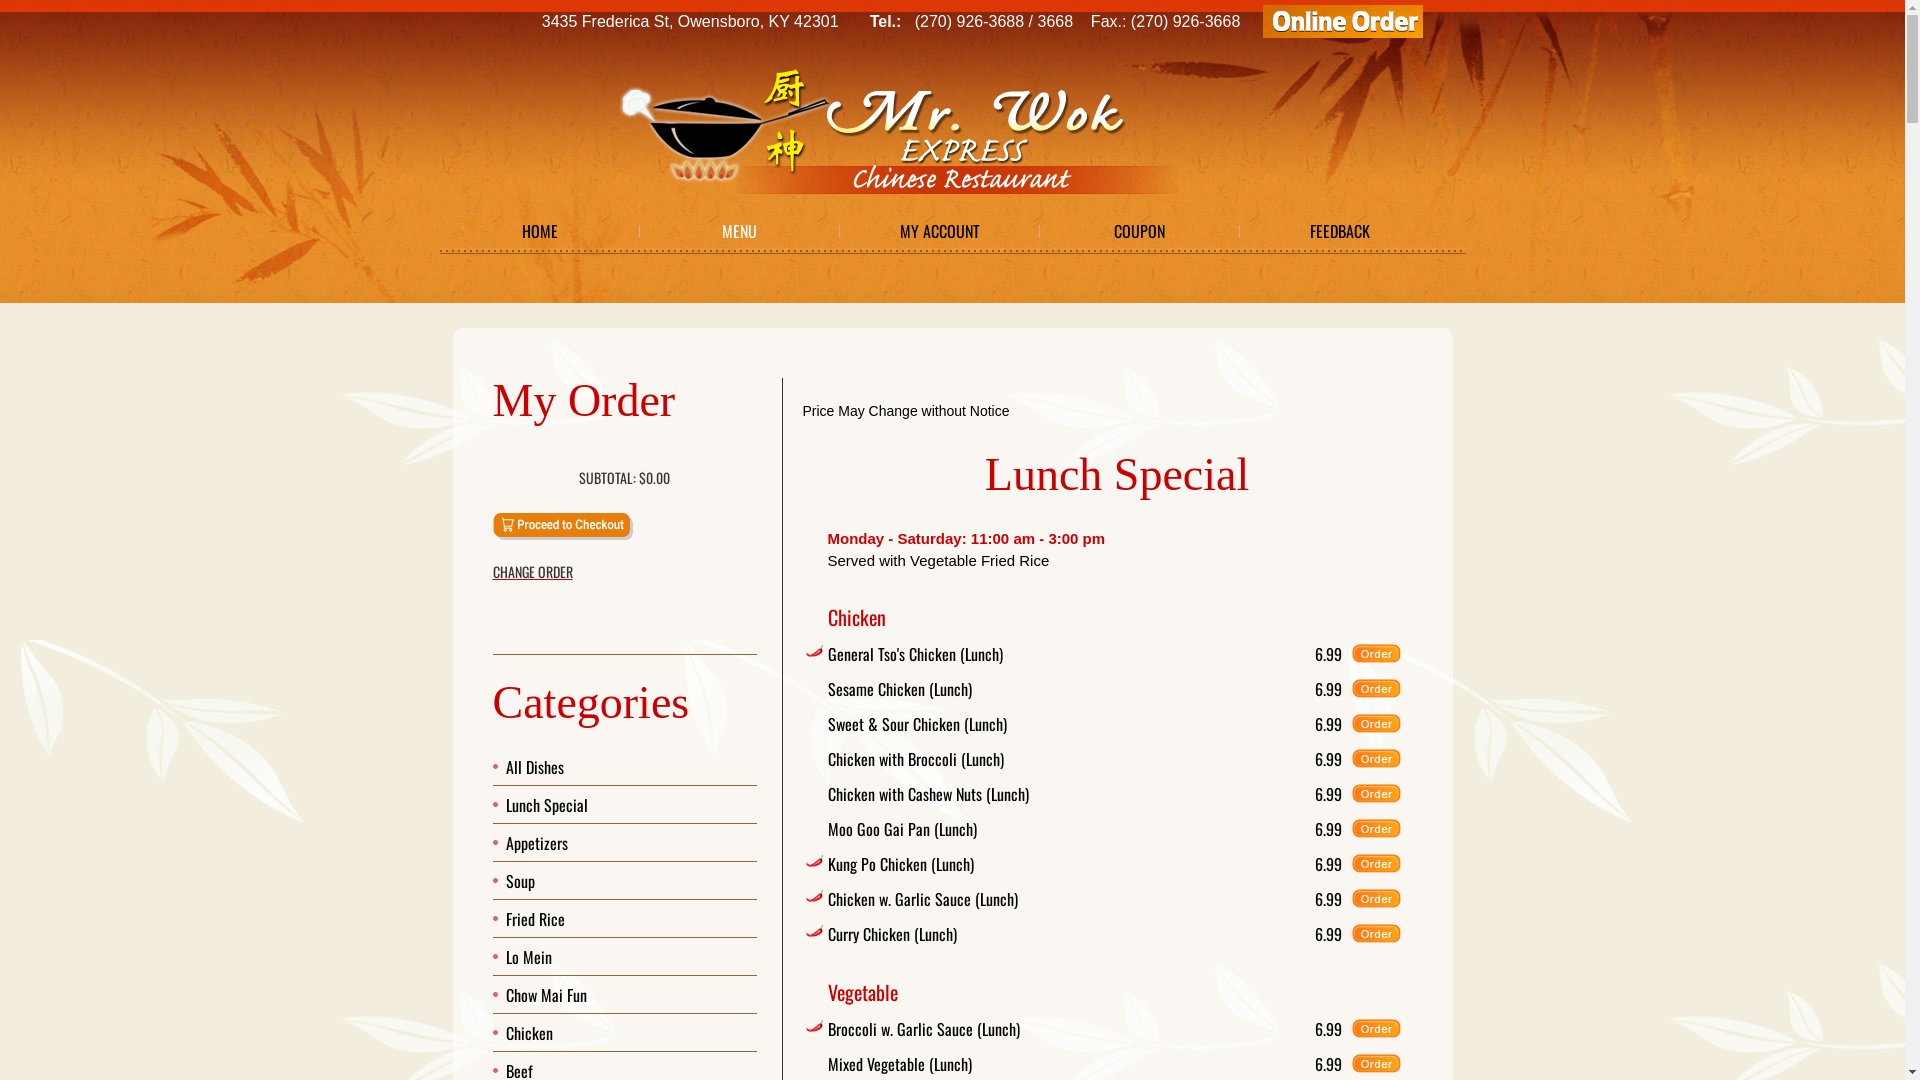 This screenshot has height=1080, width=1920. Describe the element at coordinates (536, 919) in the screenshot. I see `Fried Rice` at that location.